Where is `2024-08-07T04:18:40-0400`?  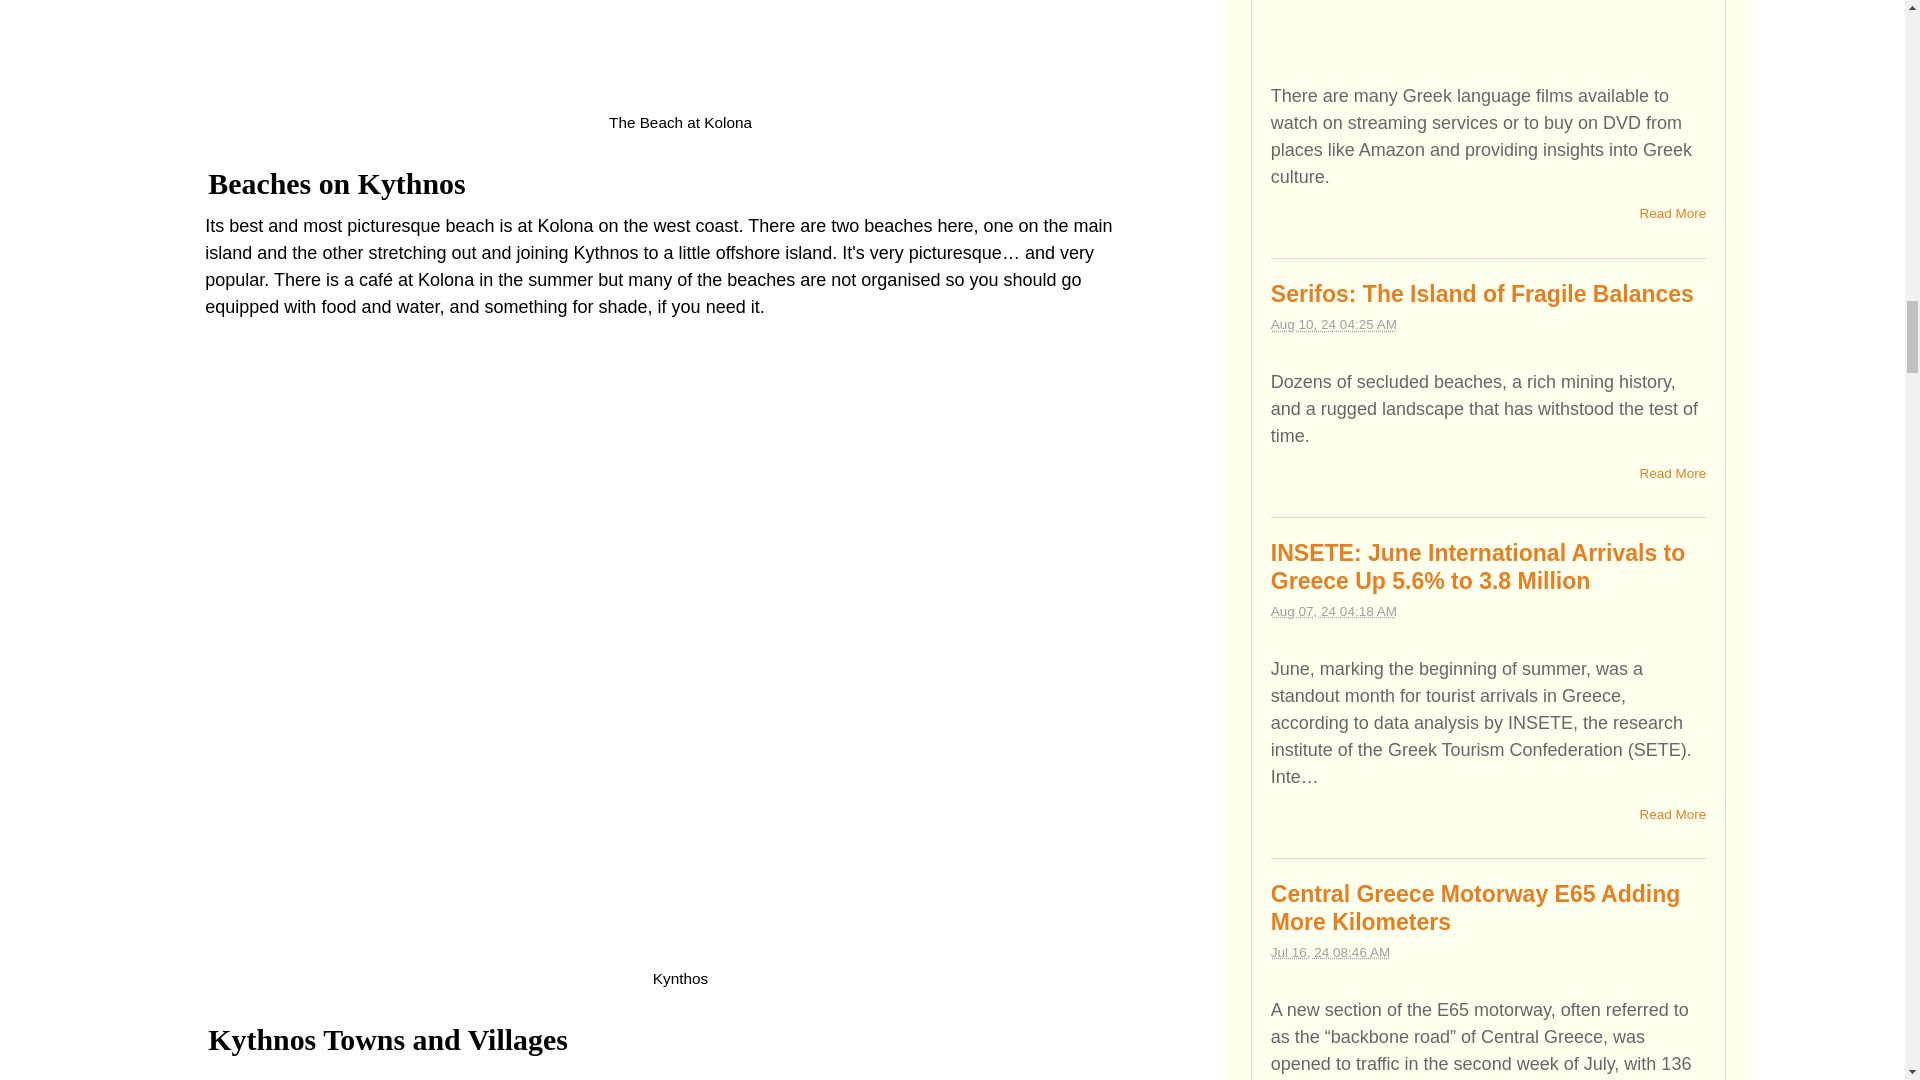
2024-08-07T04:18:40-0400 is located at coordinates (1334, 610).